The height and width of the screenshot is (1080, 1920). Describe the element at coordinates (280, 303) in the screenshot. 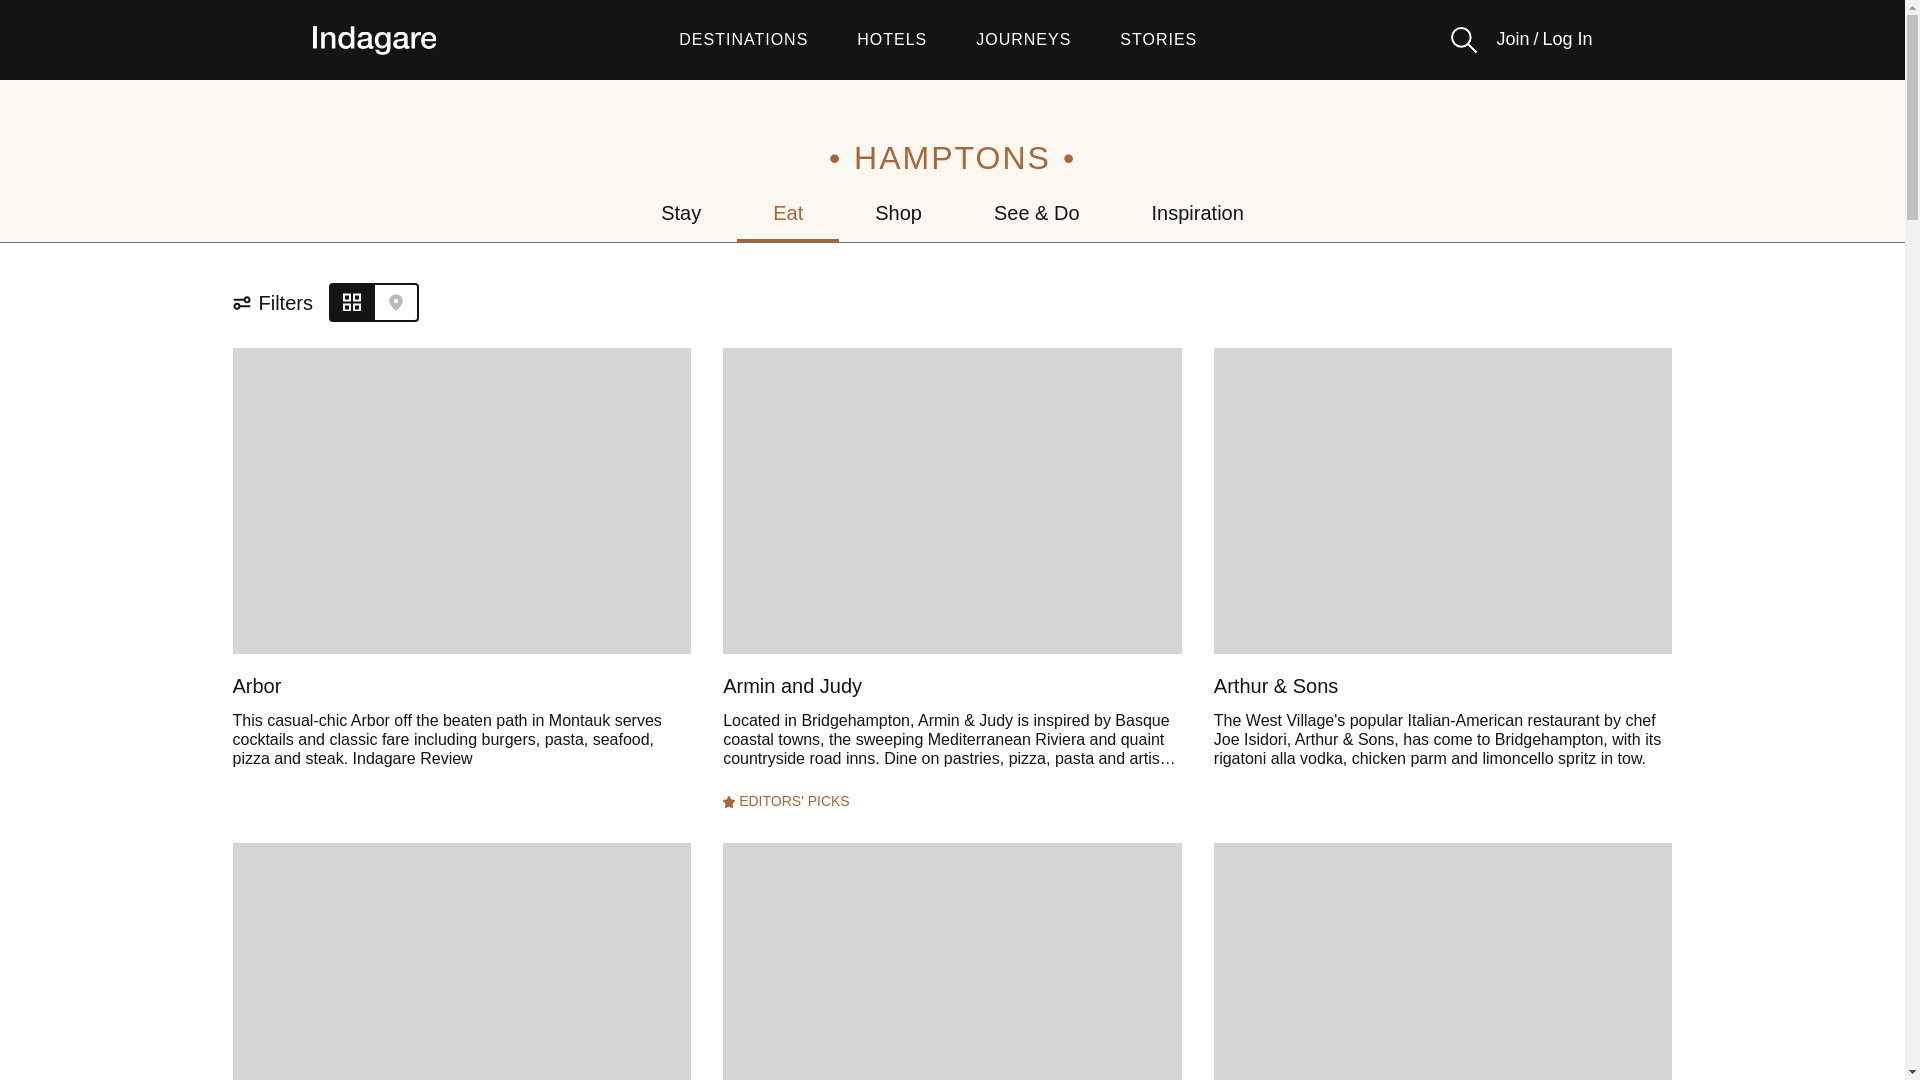

I see `Filters` at that location.